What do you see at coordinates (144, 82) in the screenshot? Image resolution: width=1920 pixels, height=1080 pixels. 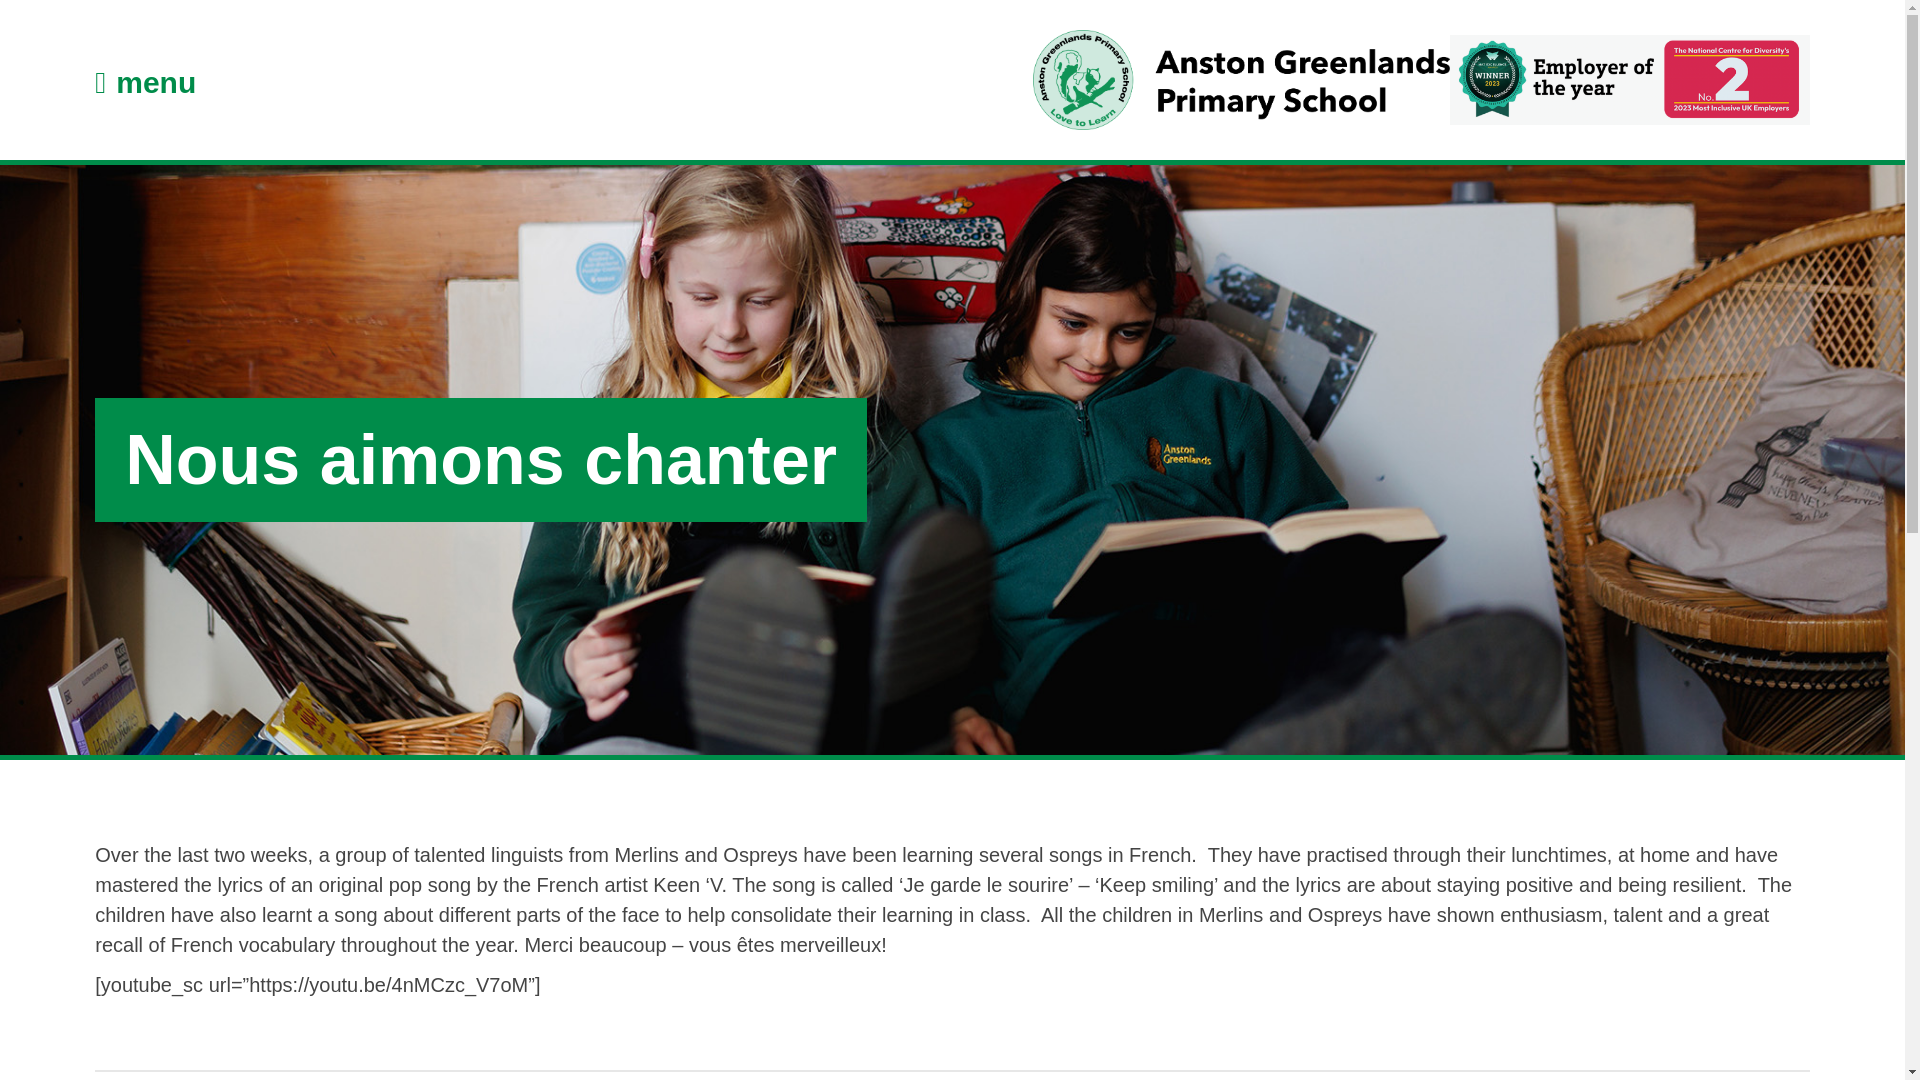 I see `menu` at bounding box center [144, 82].